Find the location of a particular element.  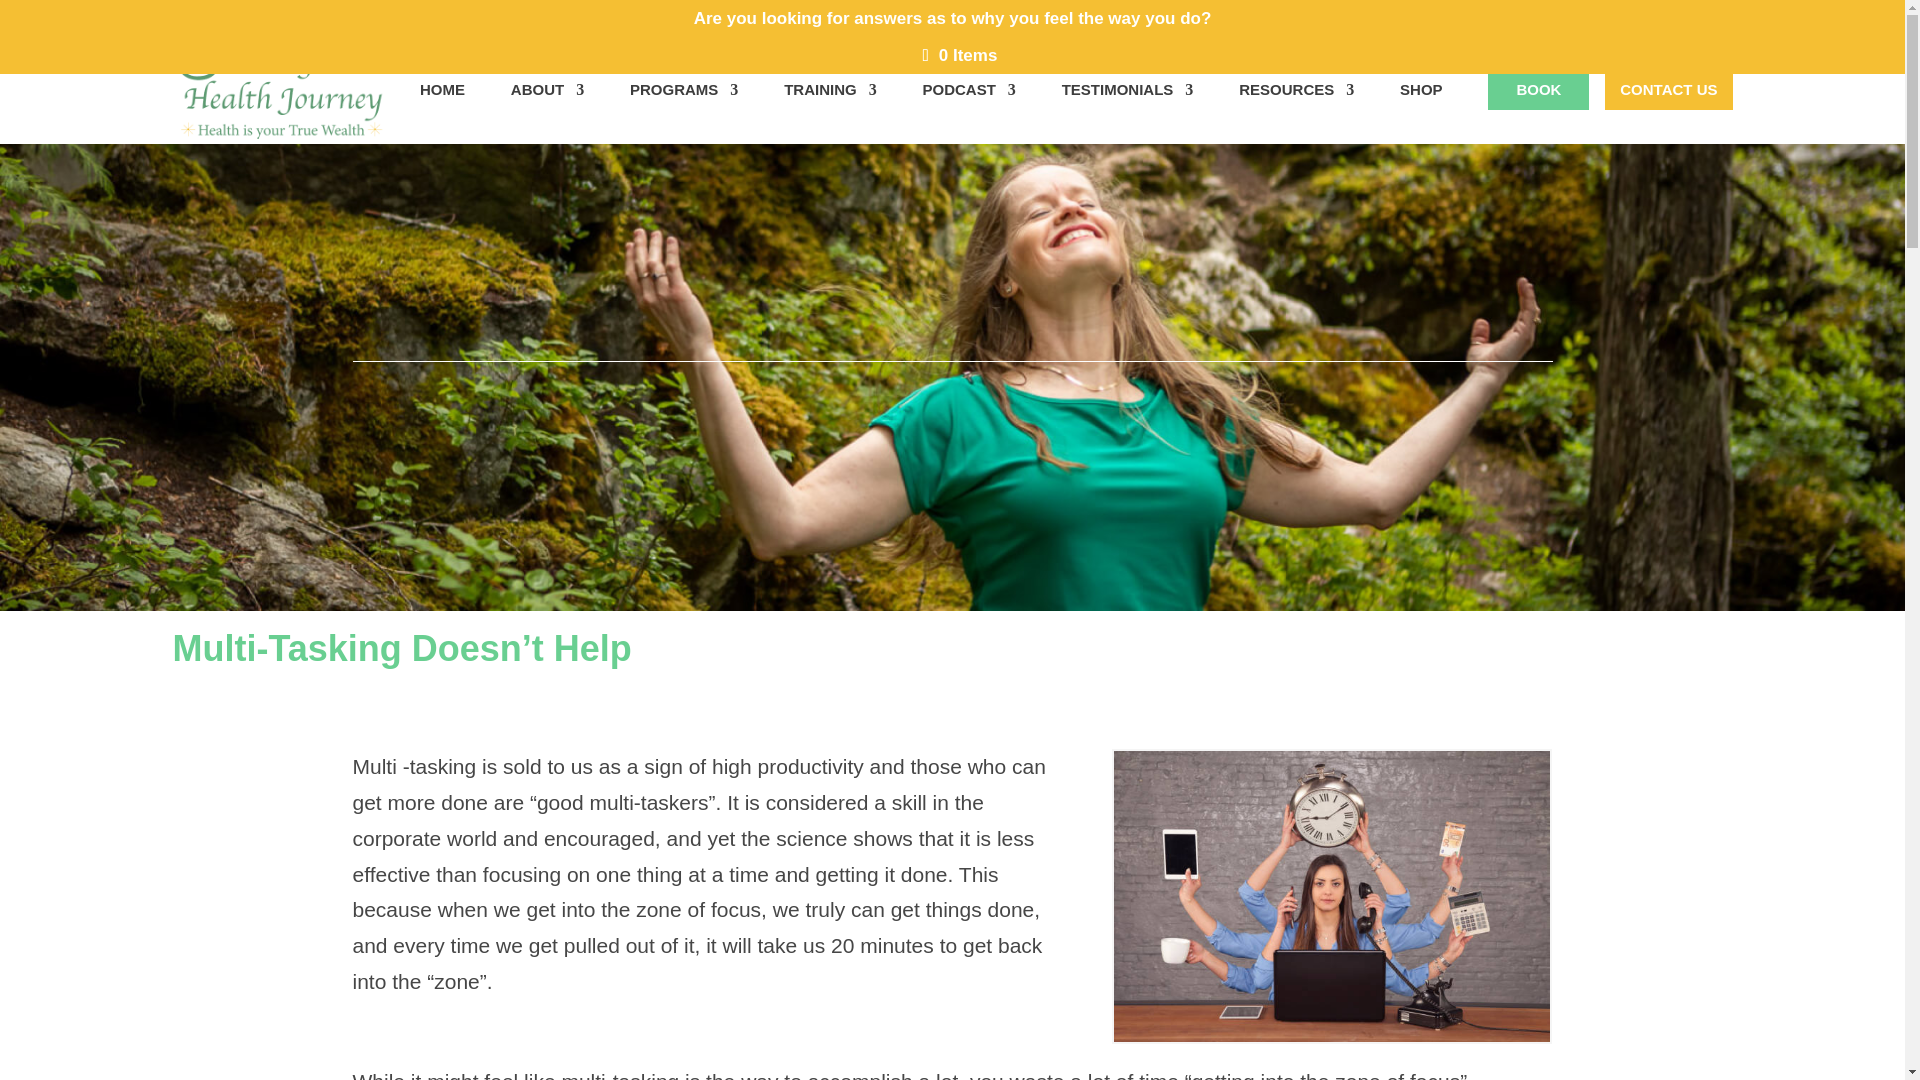

PROGRAMS is located at coordinates (683, 112).